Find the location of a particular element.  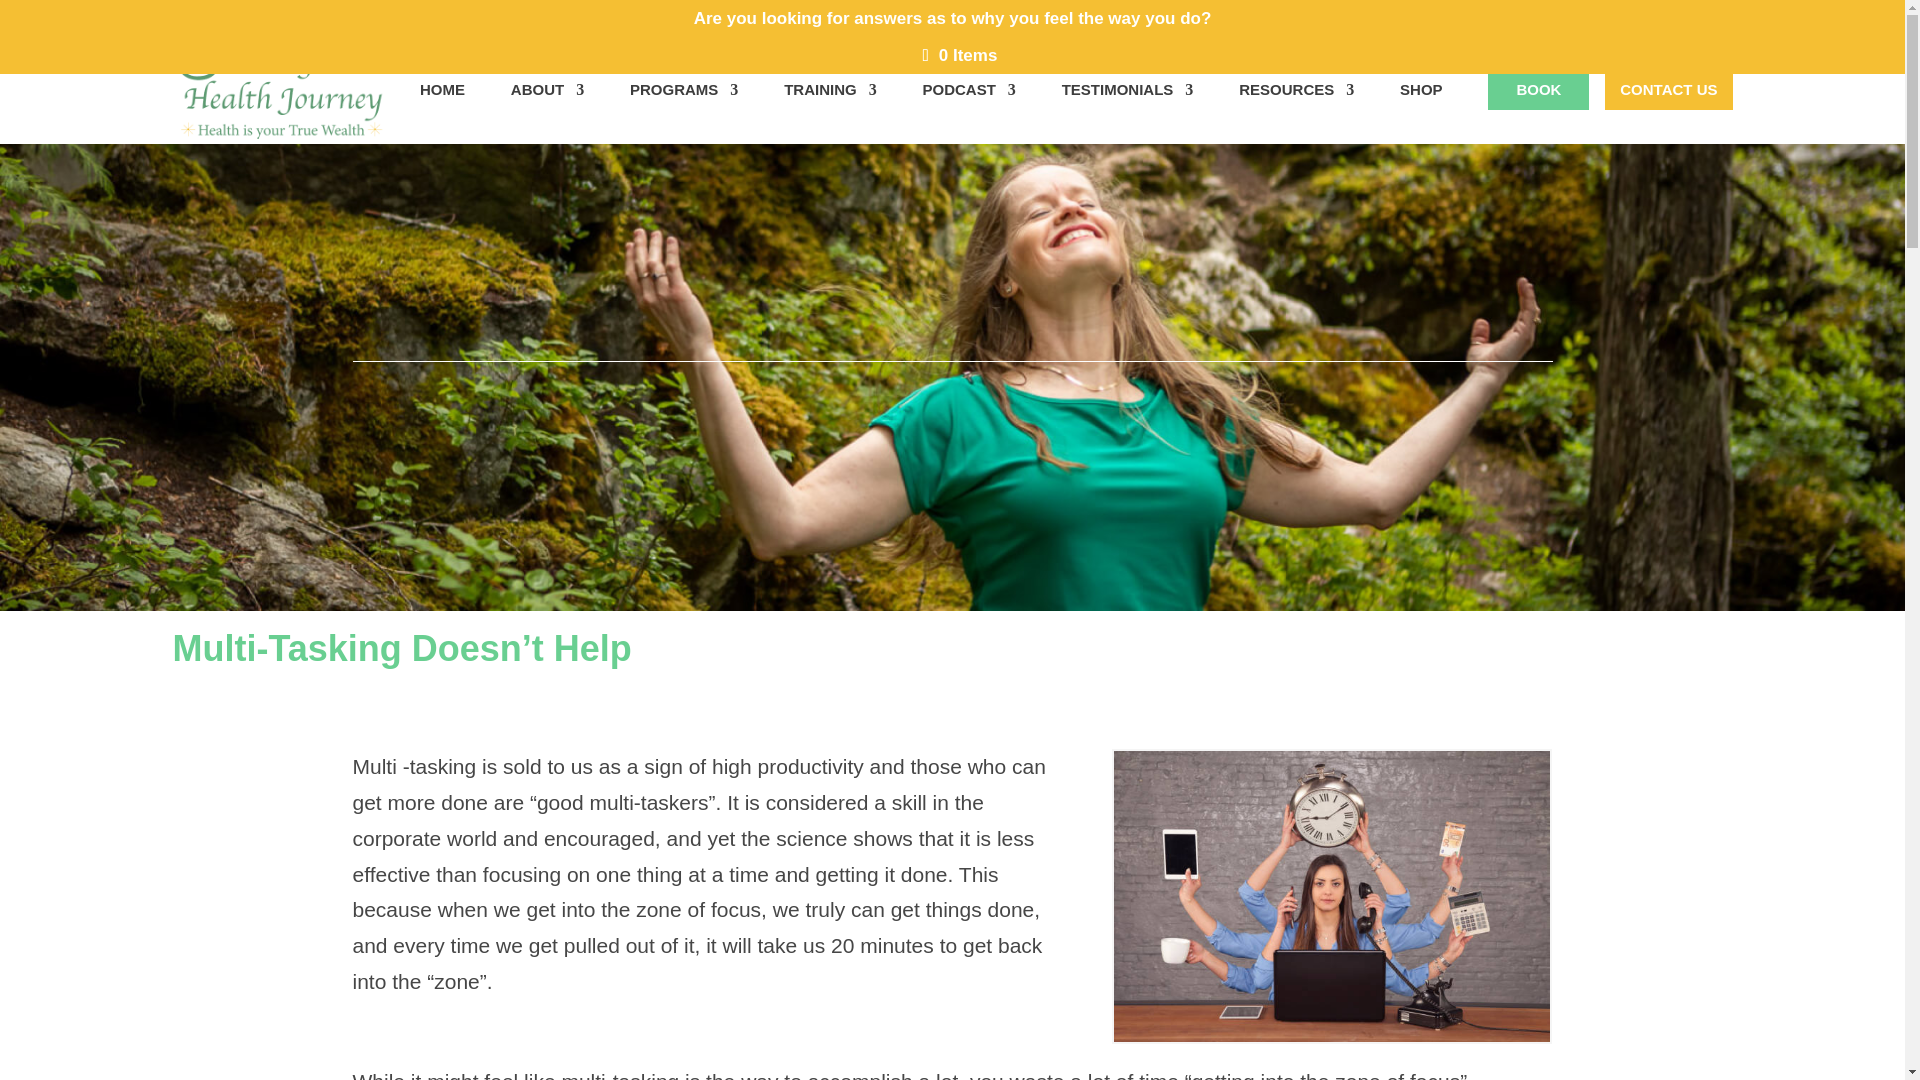

PROGRAMS is located at coordinates (683, 112).